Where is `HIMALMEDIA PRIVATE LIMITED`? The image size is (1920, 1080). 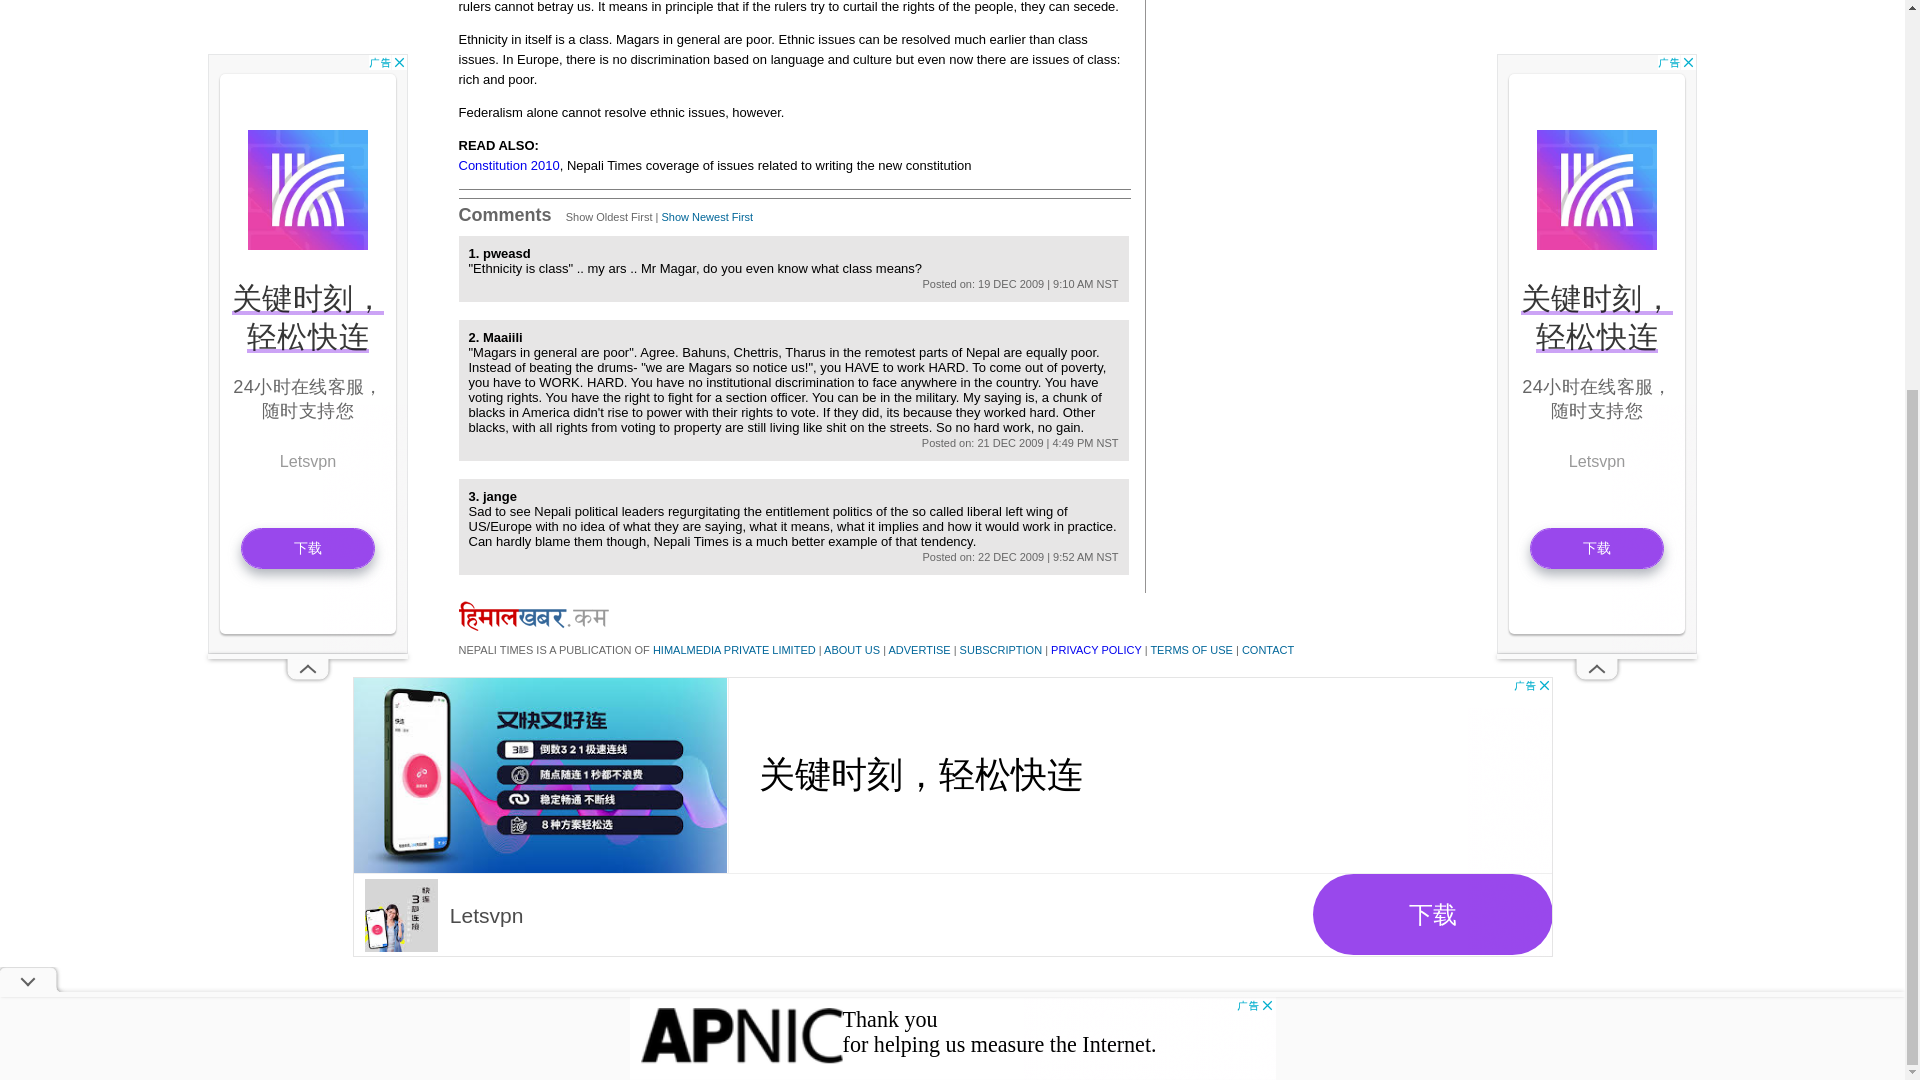 HIMALMEDIA PRIVATE LIMITED is located at coordinates (734, 649).